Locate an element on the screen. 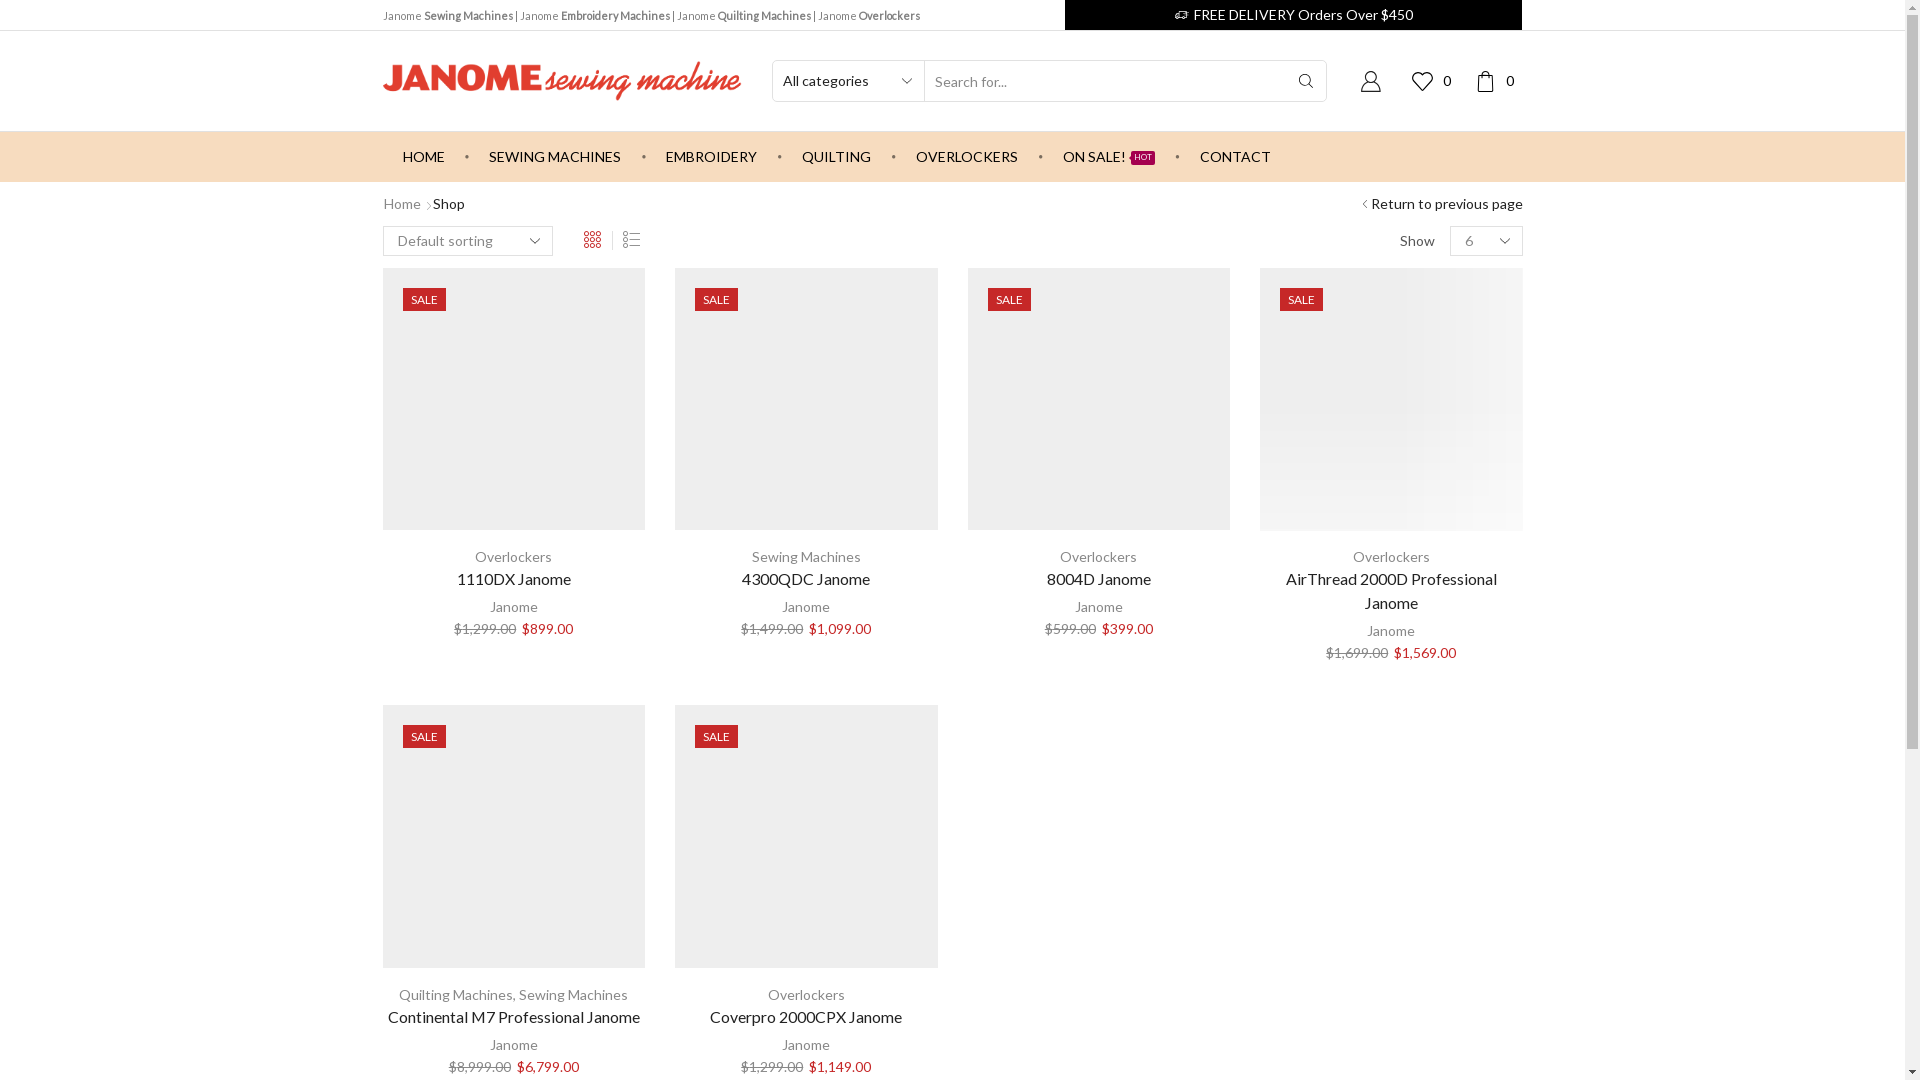 This screenshot has width=1920, height=1080. Janome is located at coordinates (514, 1044).